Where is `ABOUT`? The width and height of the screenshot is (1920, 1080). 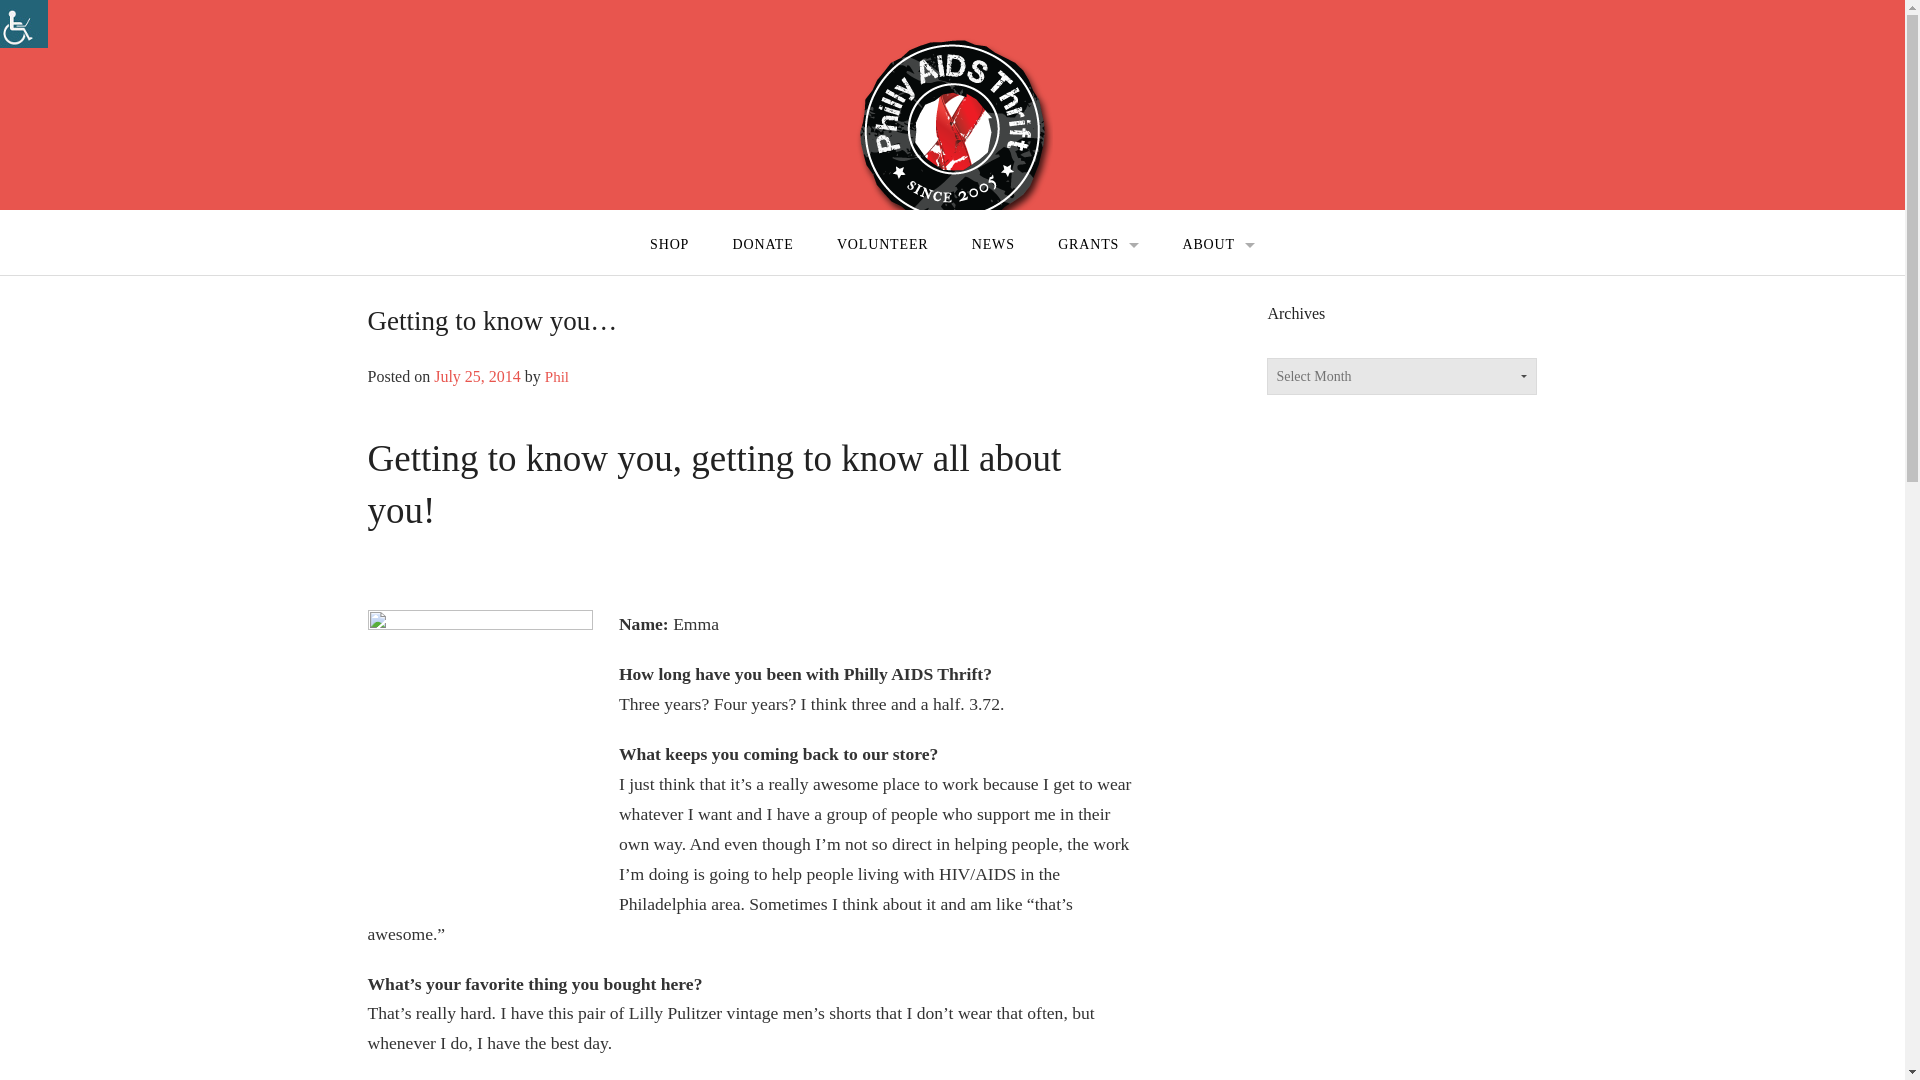
ABOUT is located at coordinates (1218, 245).